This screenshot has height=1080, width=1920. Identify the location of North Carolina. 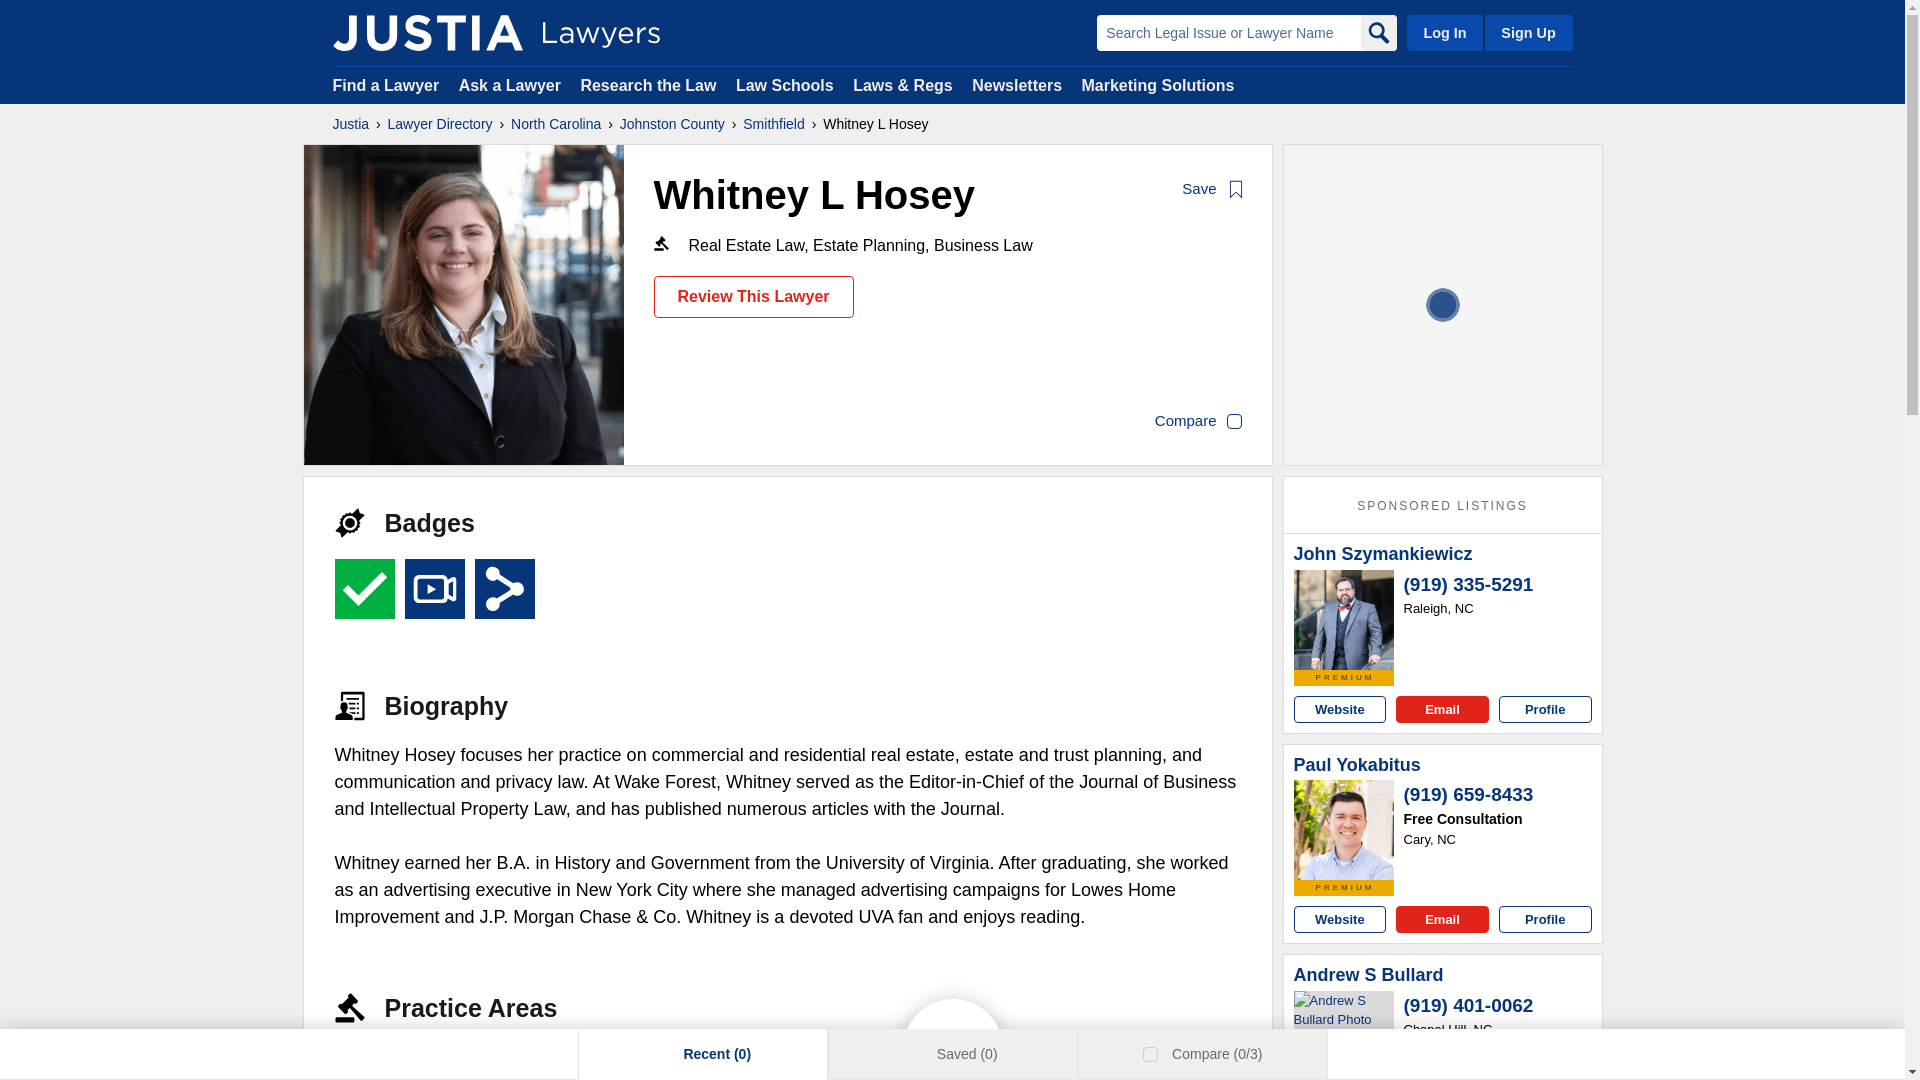
(555, 124).